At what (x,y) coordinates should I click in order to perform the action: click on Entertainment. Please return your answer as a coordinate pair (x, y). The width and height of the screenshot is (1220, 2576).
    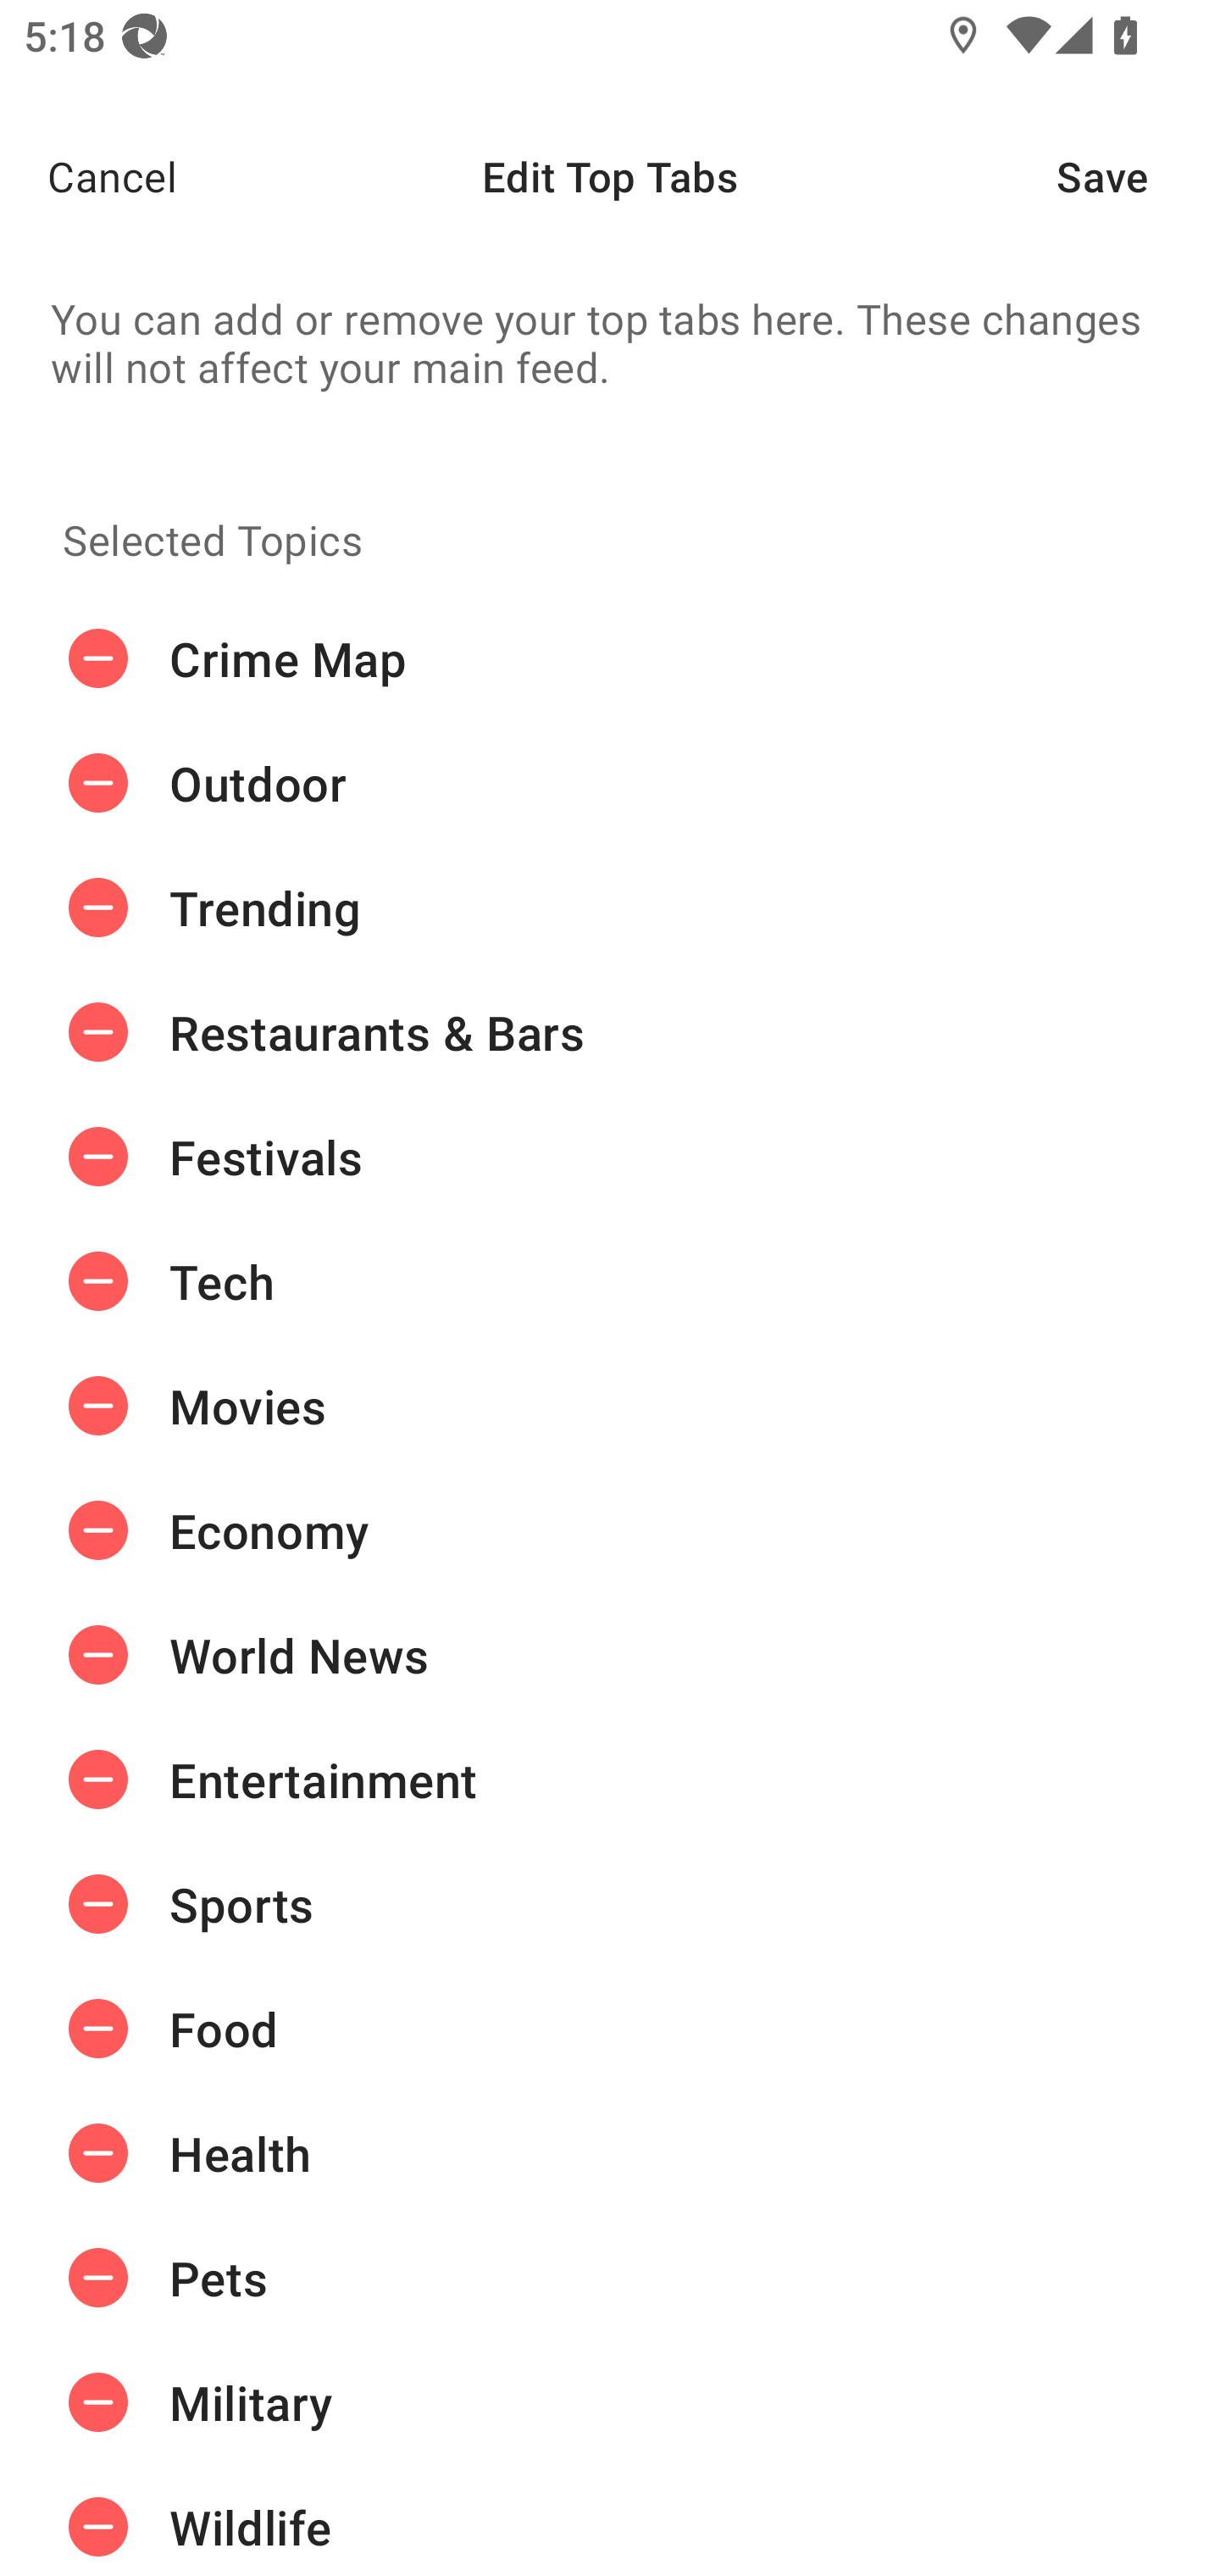
    Looking at the image, I should click on (610, 1779).